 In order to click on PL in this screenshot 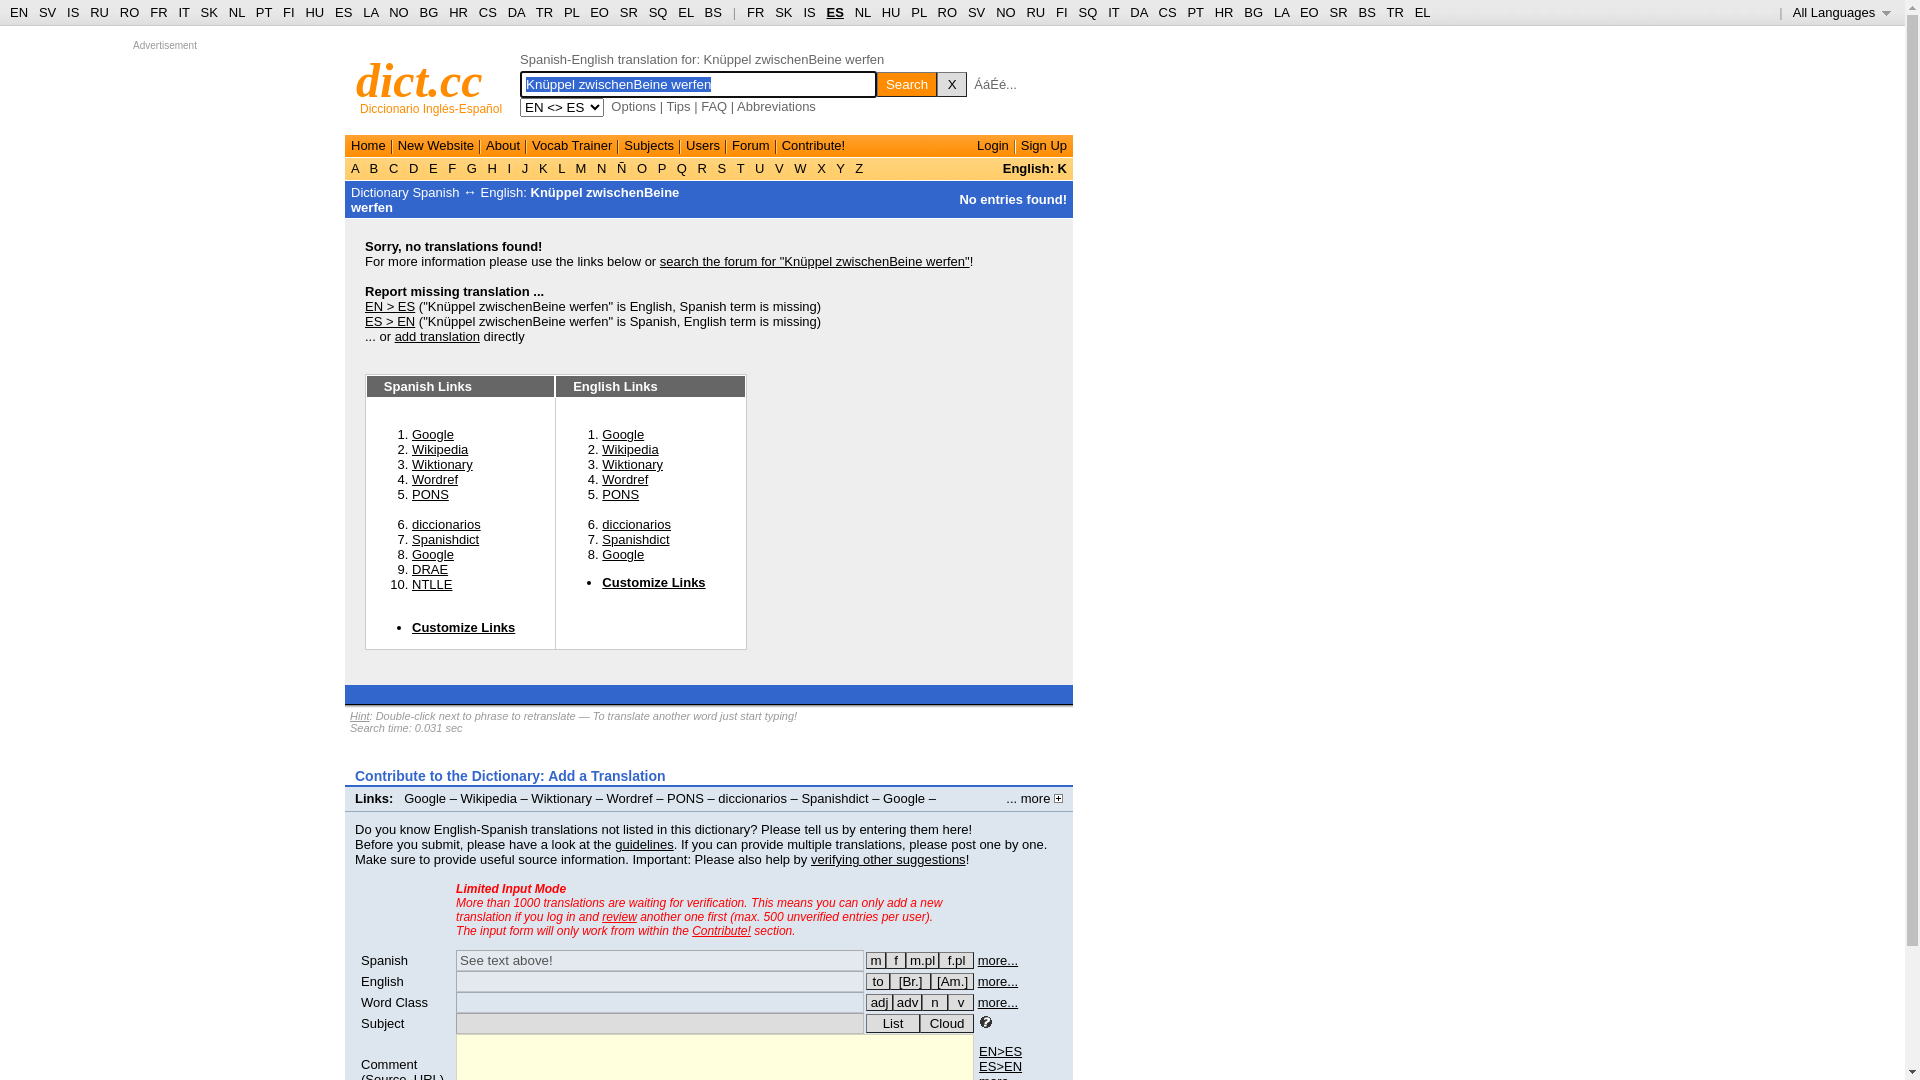, I will do `click(918, 12)`.